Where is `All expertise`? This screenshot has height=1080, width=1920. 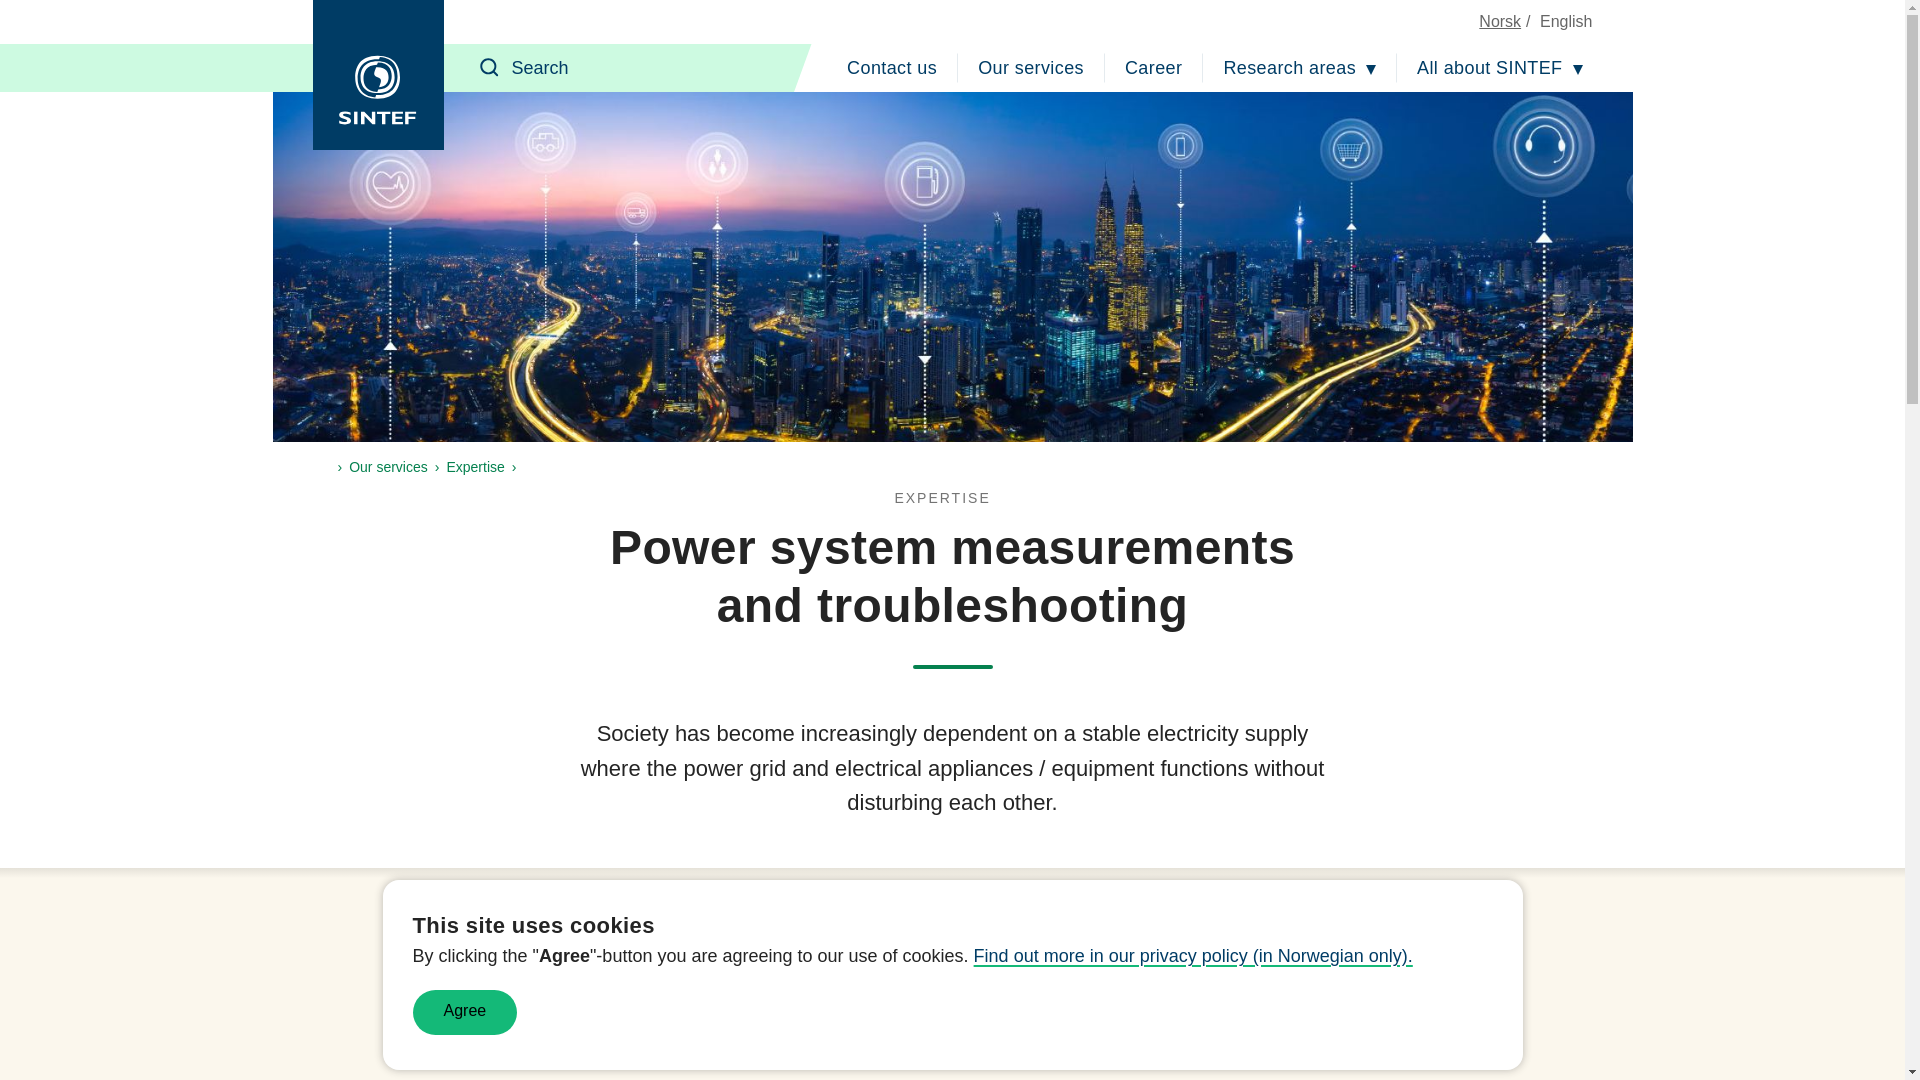
All expertise is located at coordinates (952, 498).